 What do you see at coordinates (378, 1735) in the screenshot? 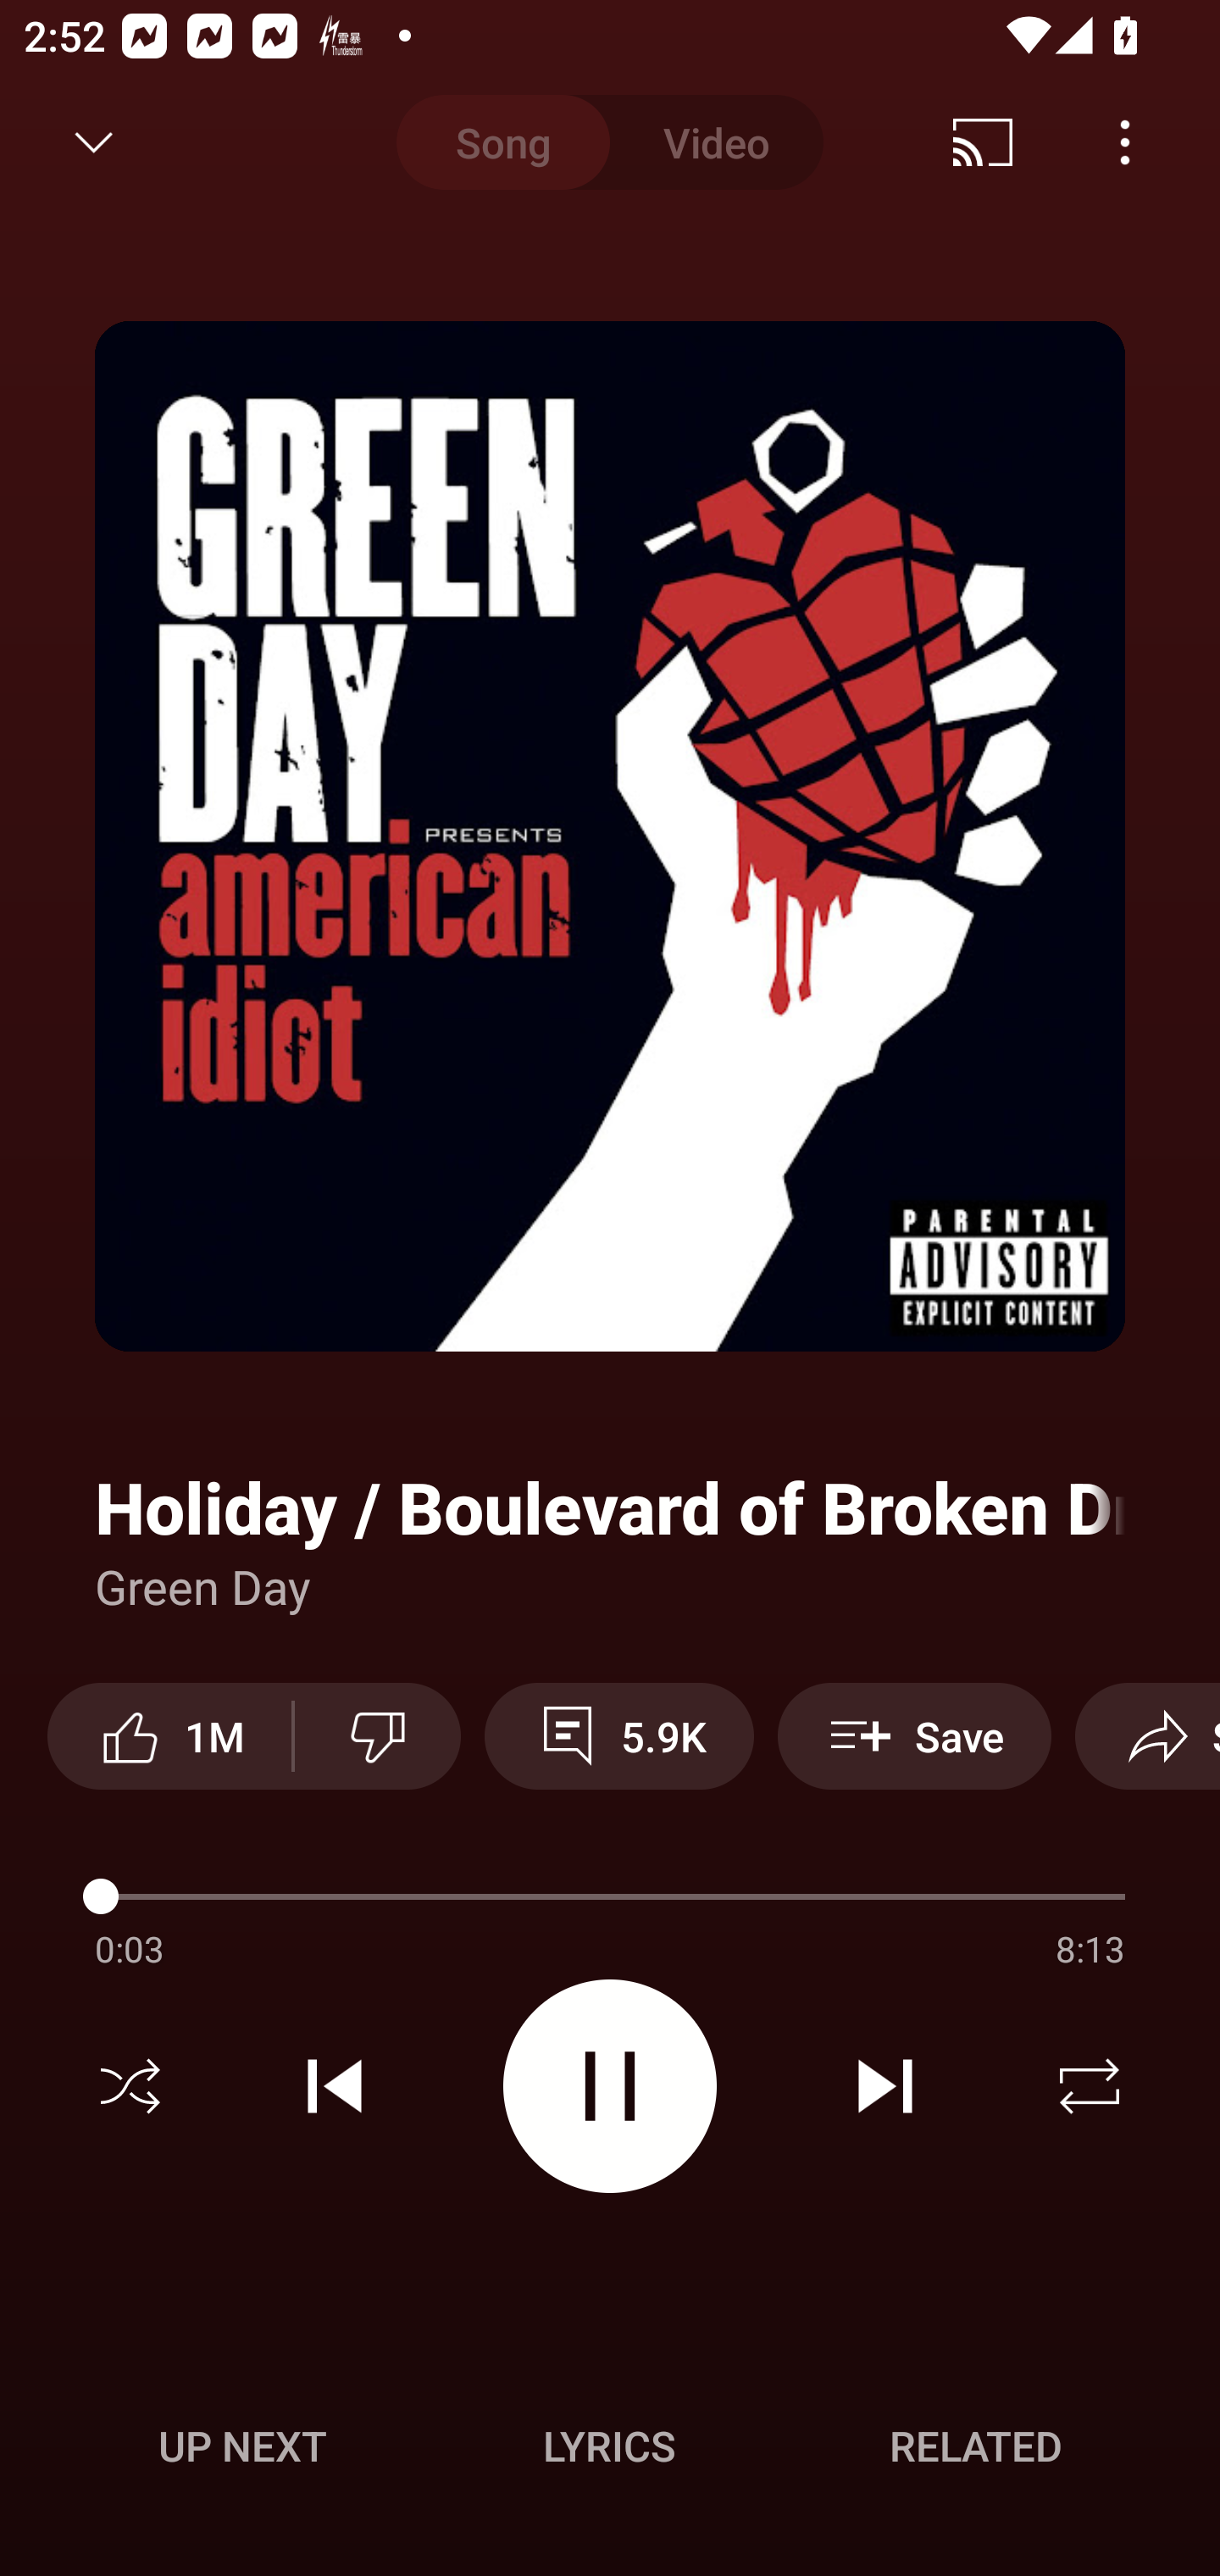
I see `Dislike` at bounding box center [378, 1735].